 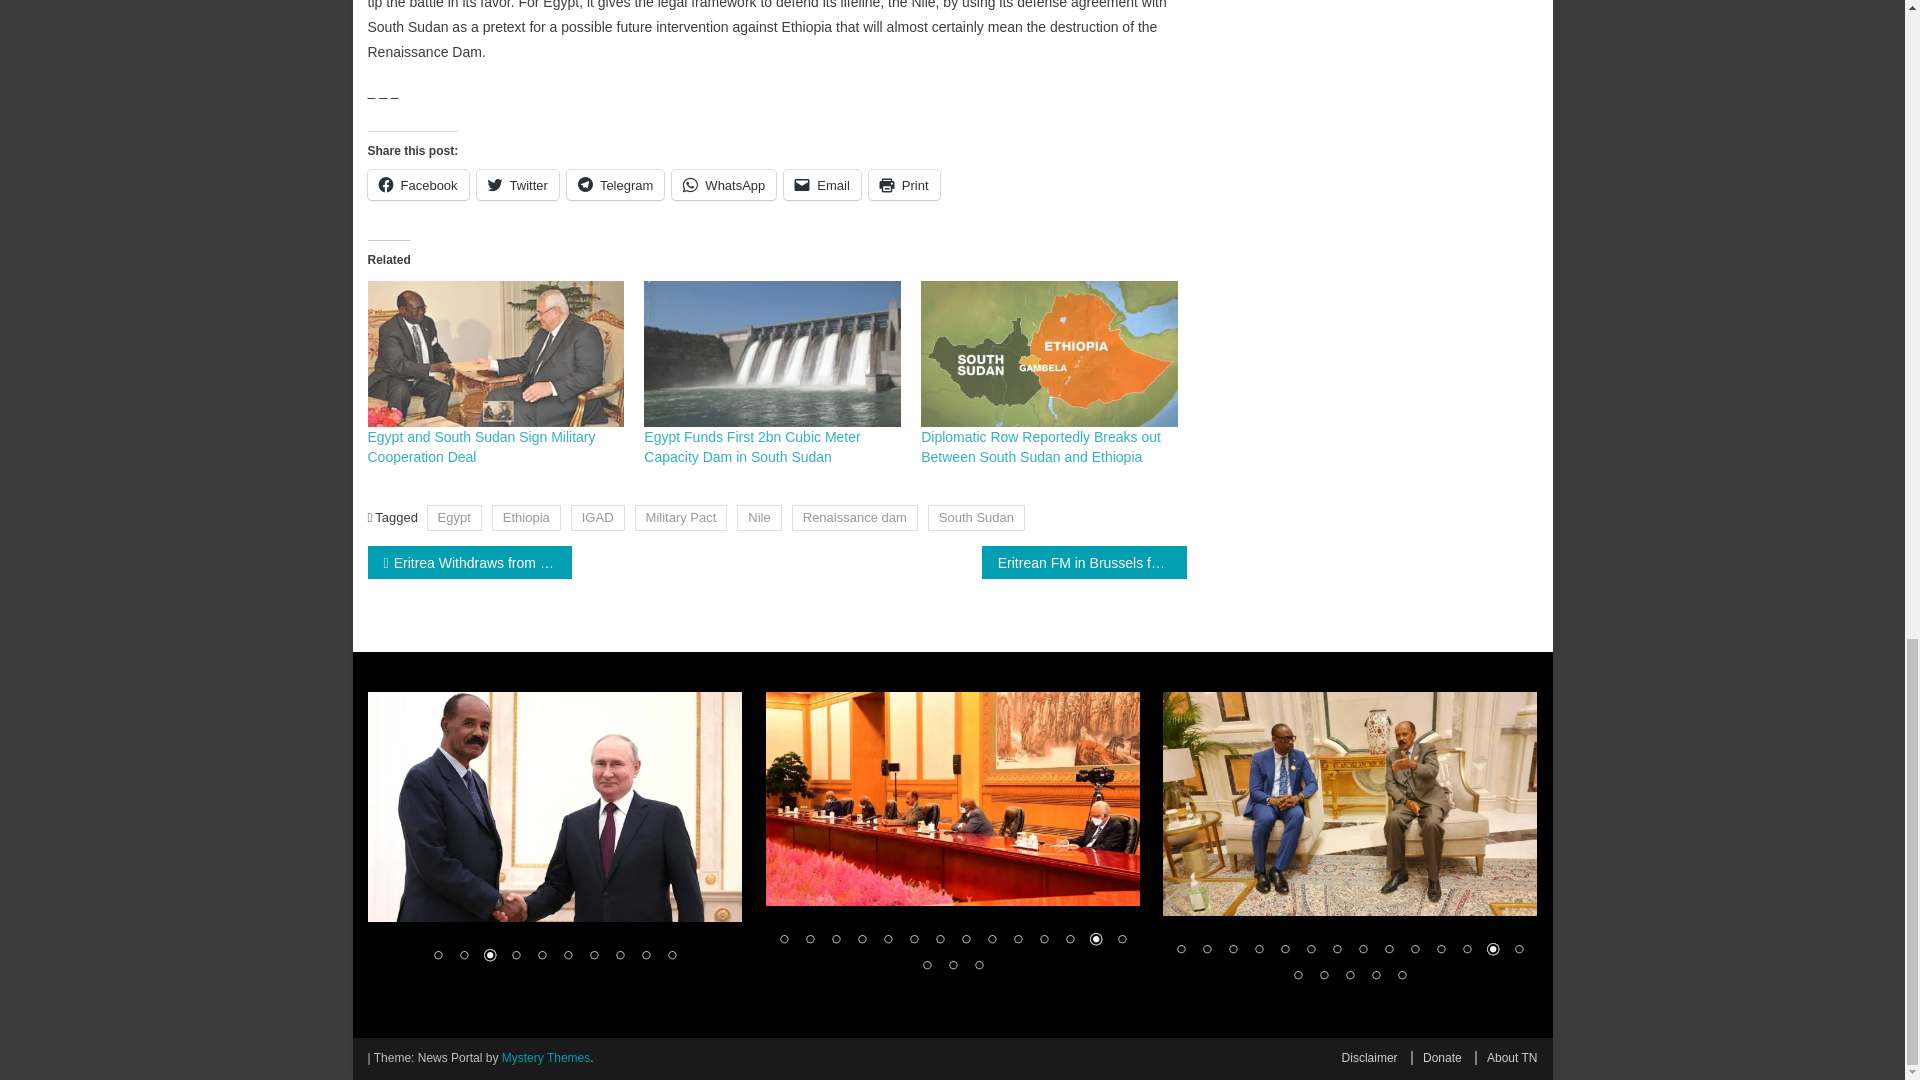 I want to click on Egypt and South Sudan Sign Military Cooperation Deal, so click(x=496, y=354).